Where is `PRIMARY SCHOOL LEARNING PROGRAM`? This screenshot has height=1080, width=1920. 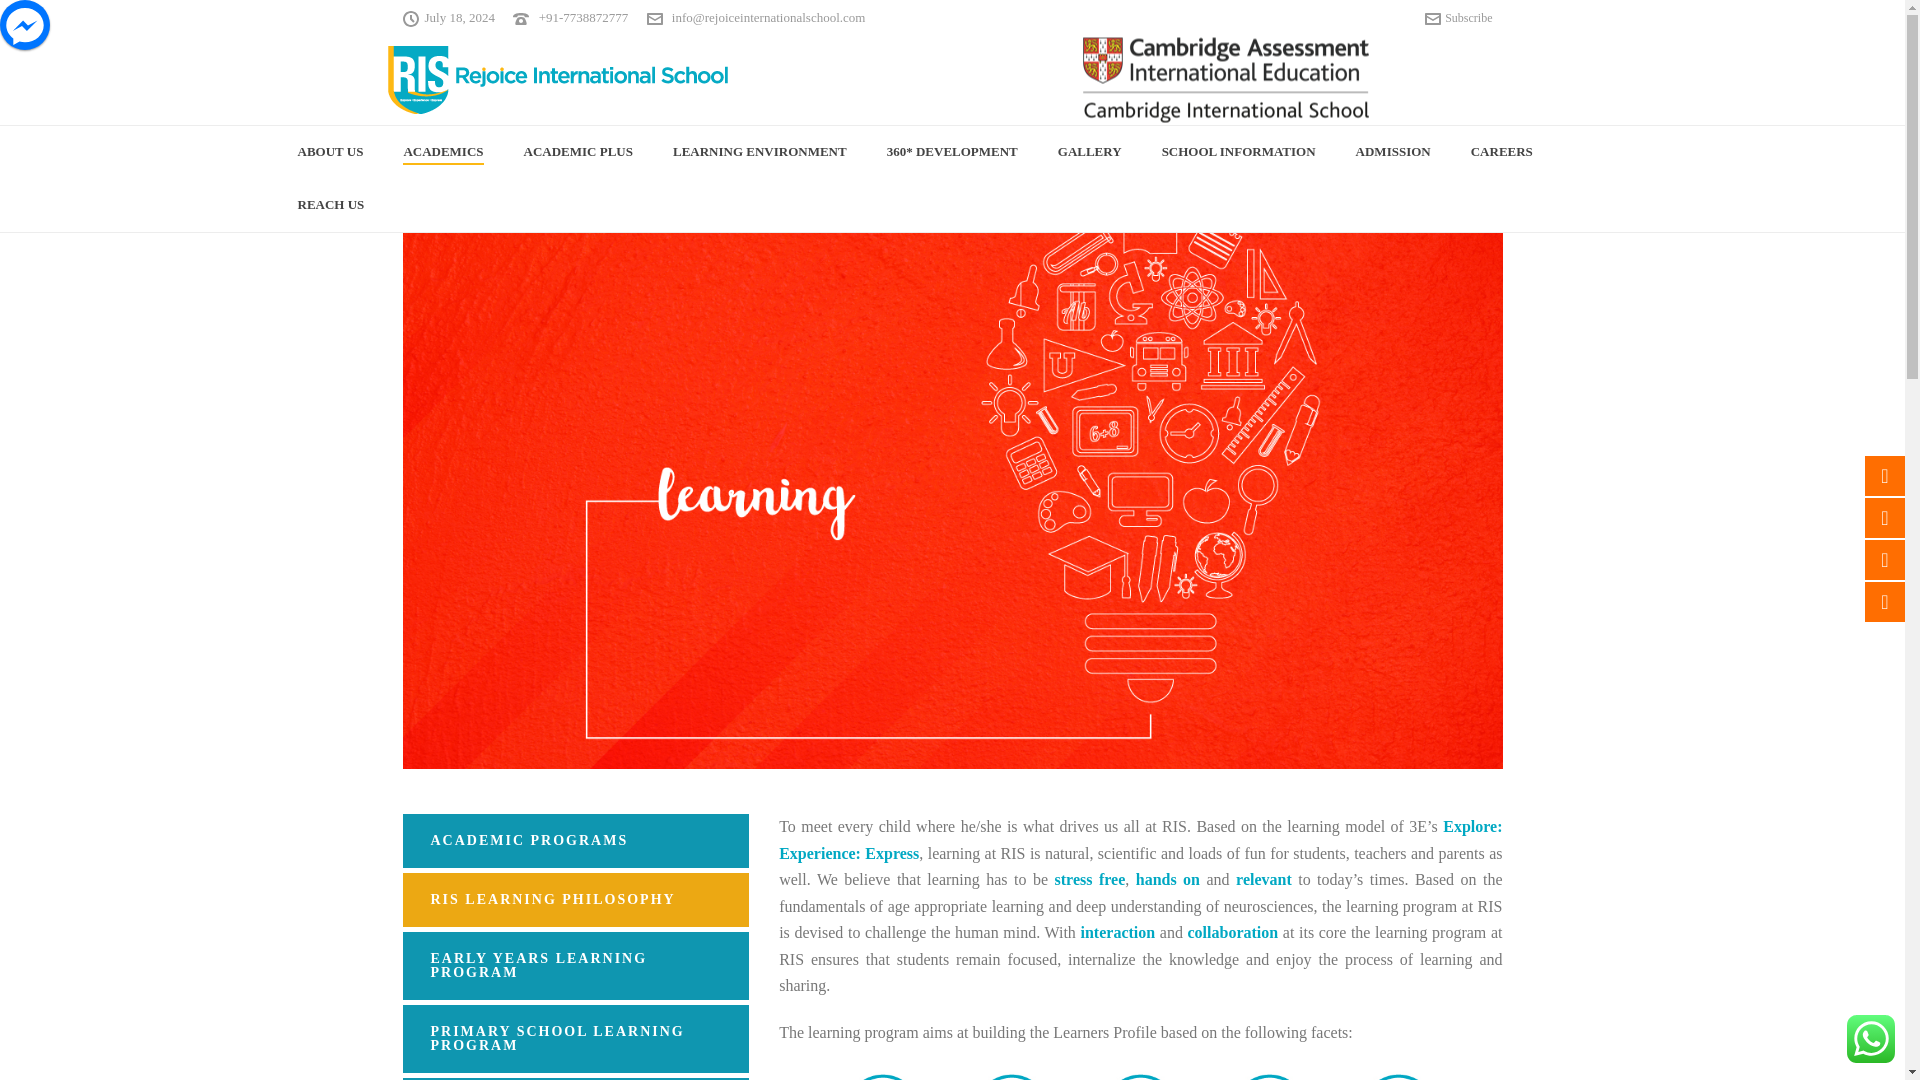 PRIMARY SCHOOL LEARNING PROGRAM is located at coordinates (574, 1039).